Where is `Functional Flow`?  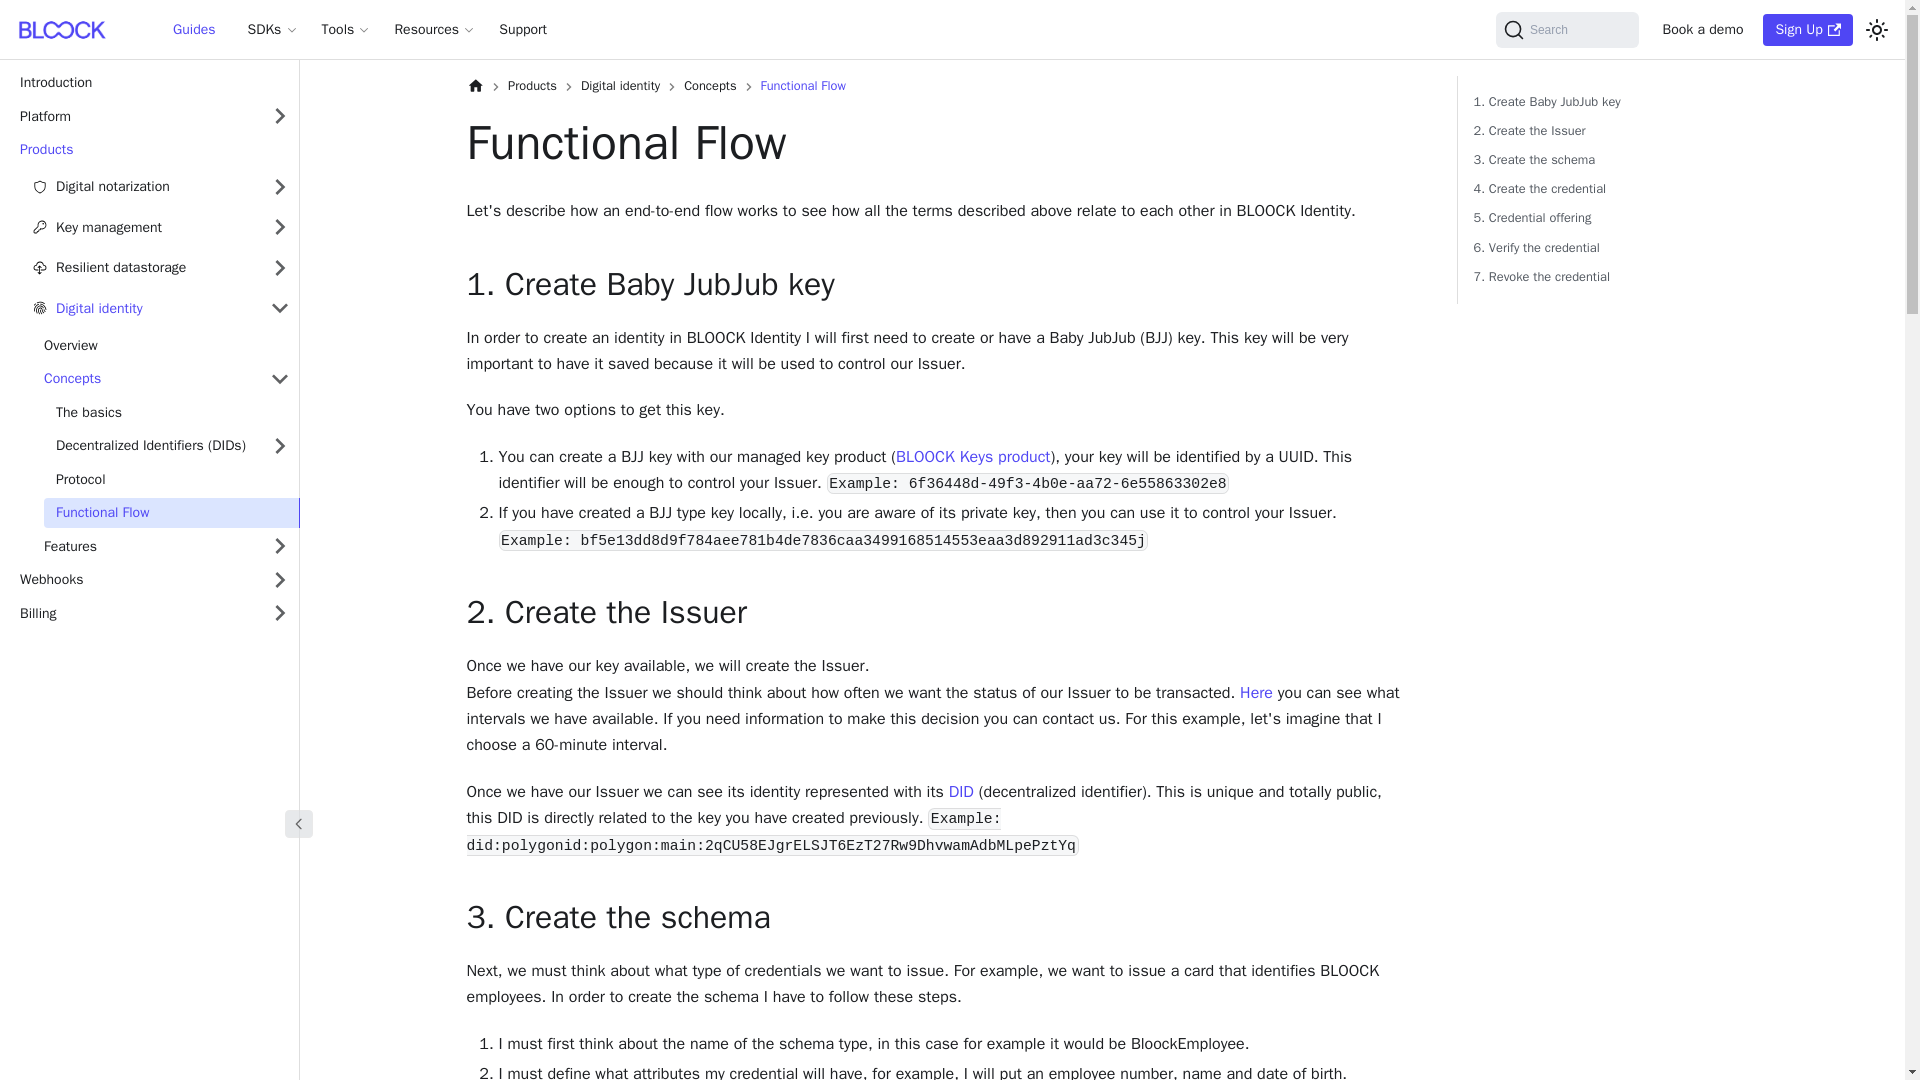 Functional Flow is located at coordinates (172, 512).